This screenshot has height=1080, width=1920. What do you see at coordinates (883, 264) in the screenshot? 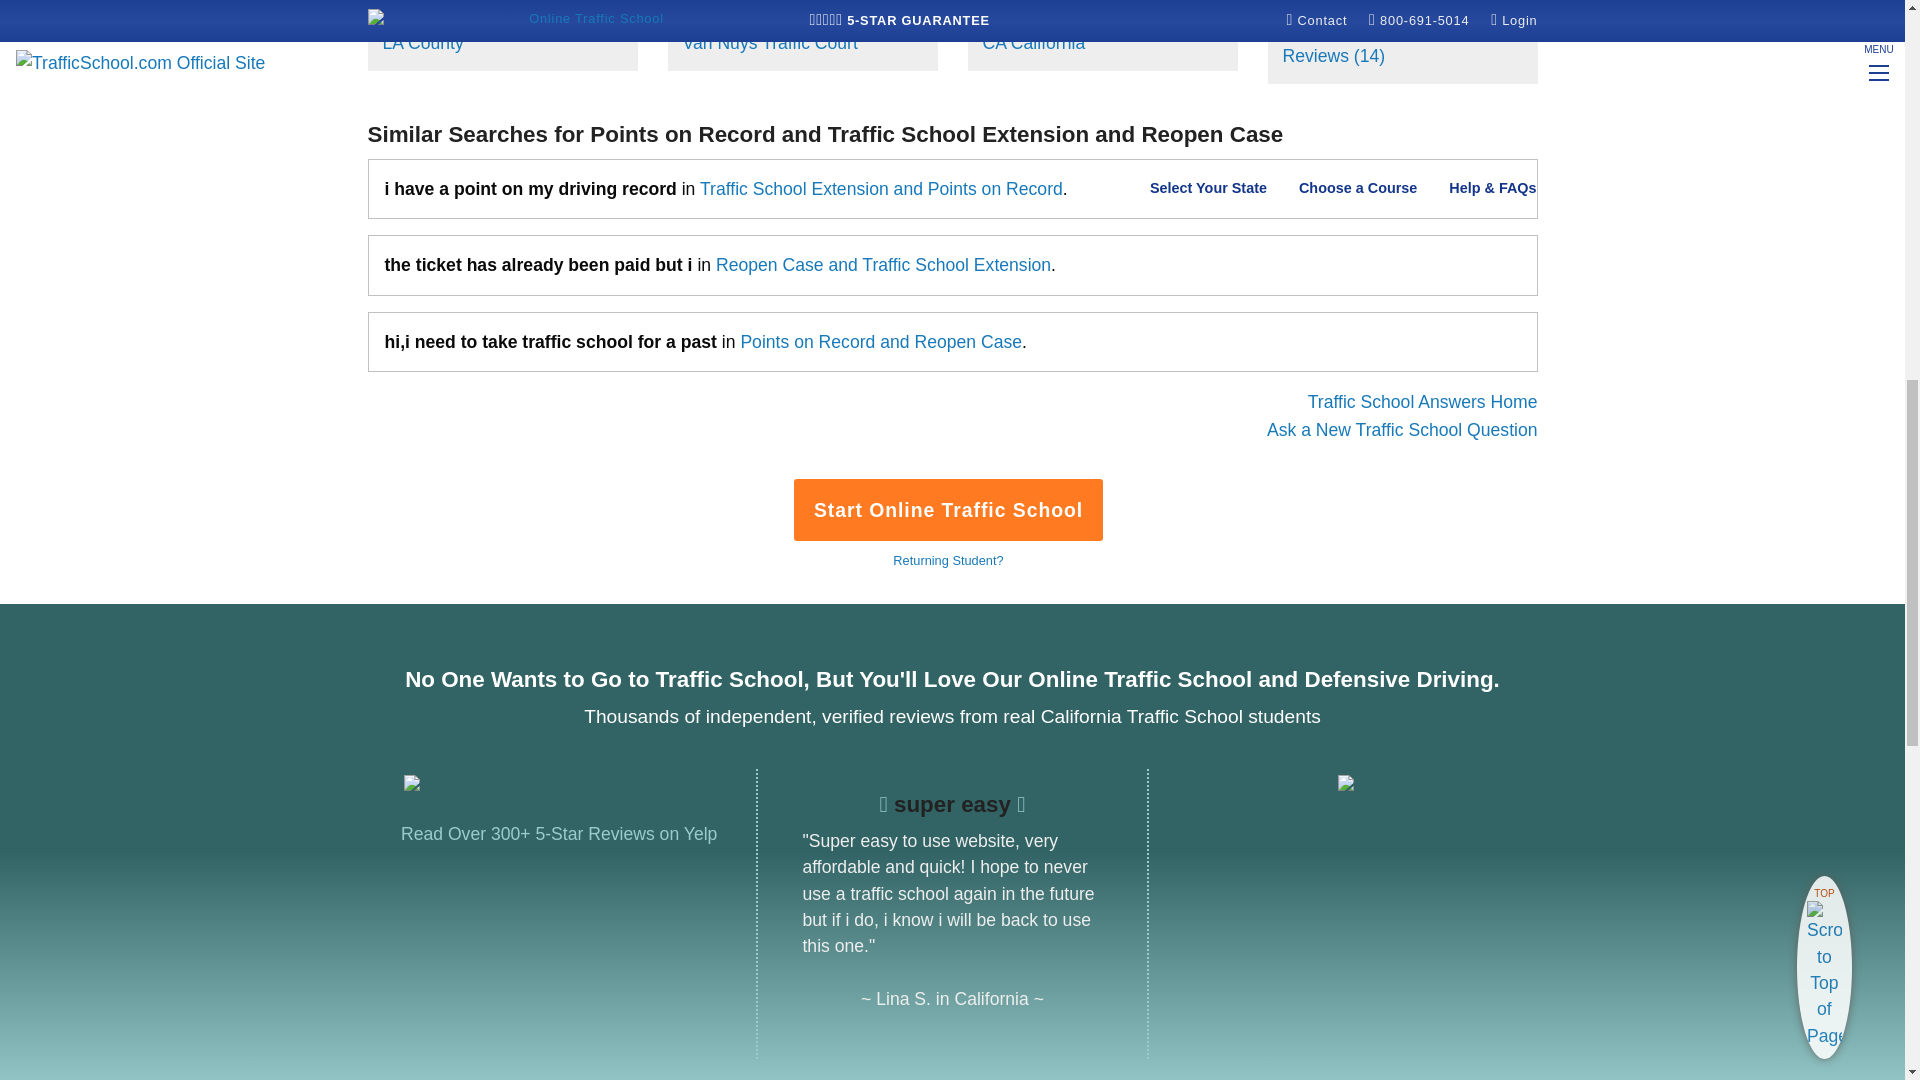
I see `Reopen Case and Traffic School Extension` at bounding box center [883, 264].